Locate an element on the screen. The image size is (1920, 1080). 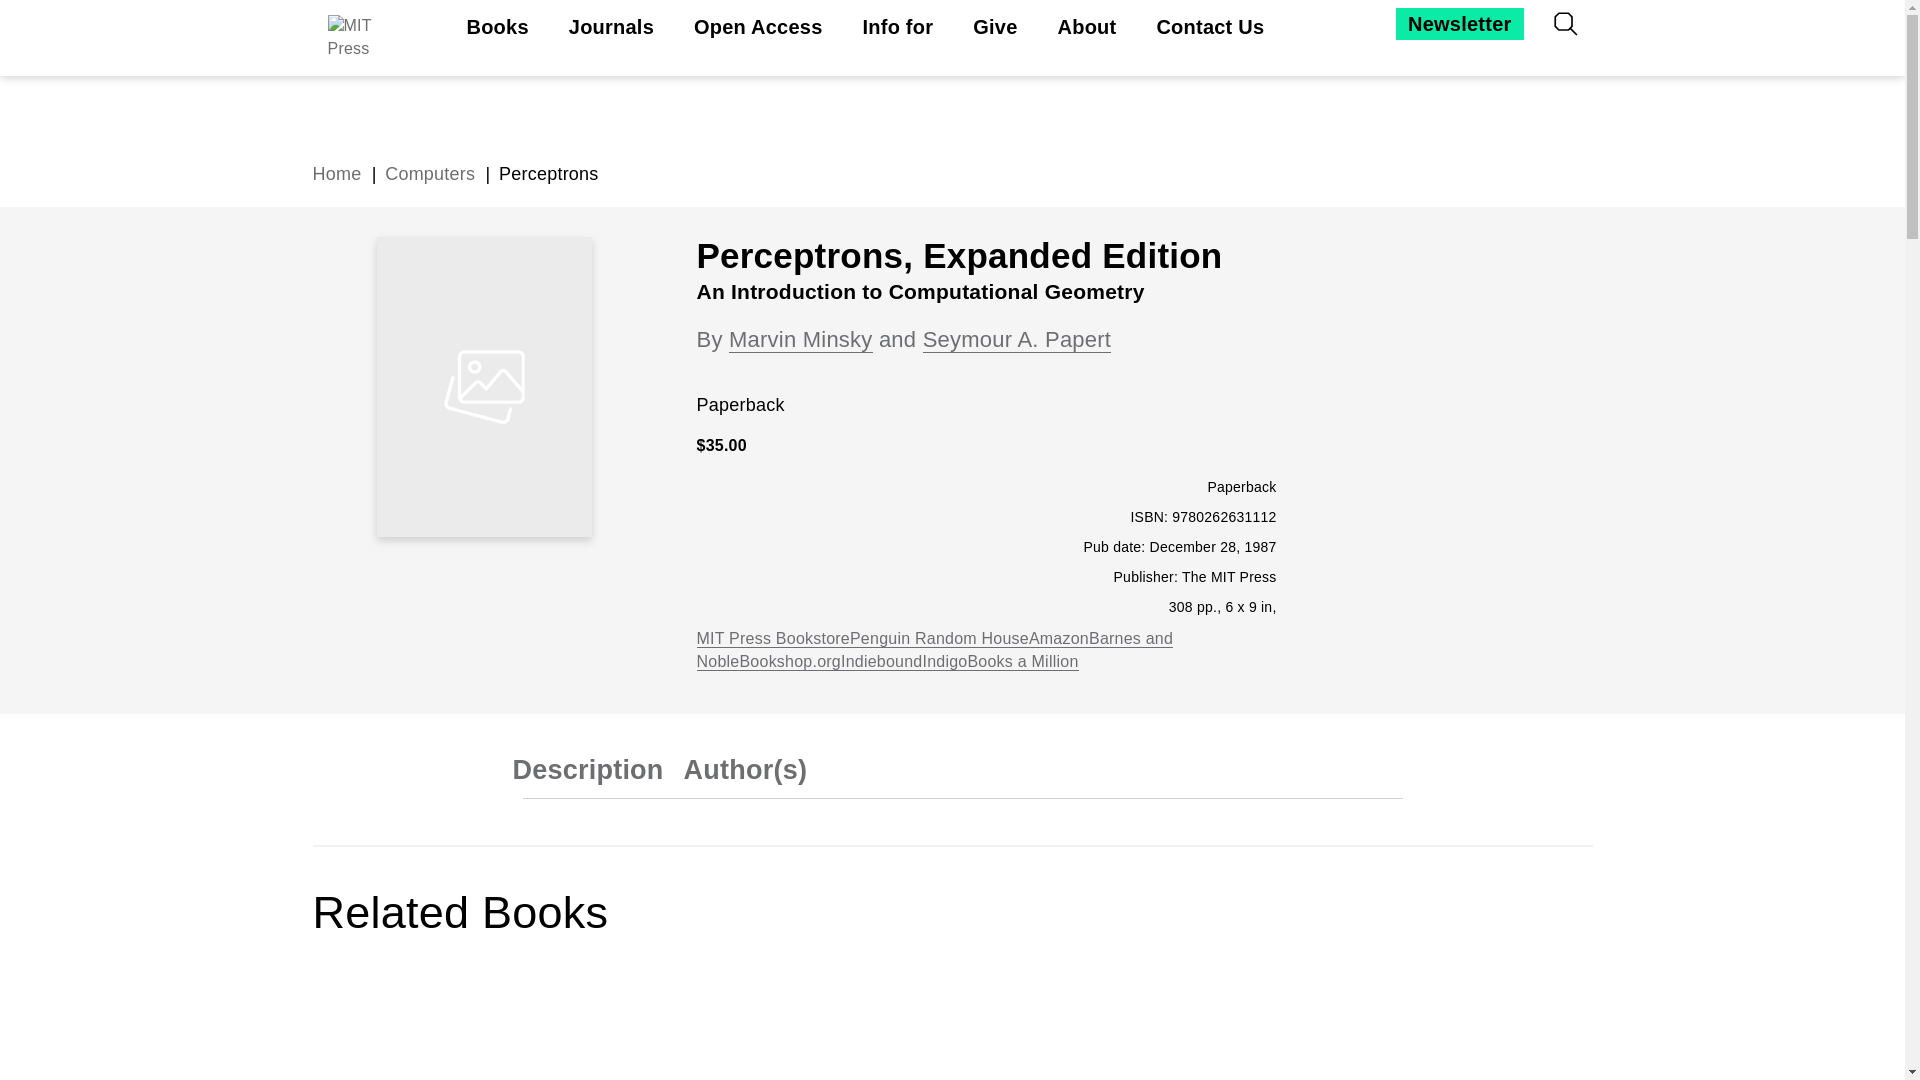
View results for computers is located at coordinates (430, 174).